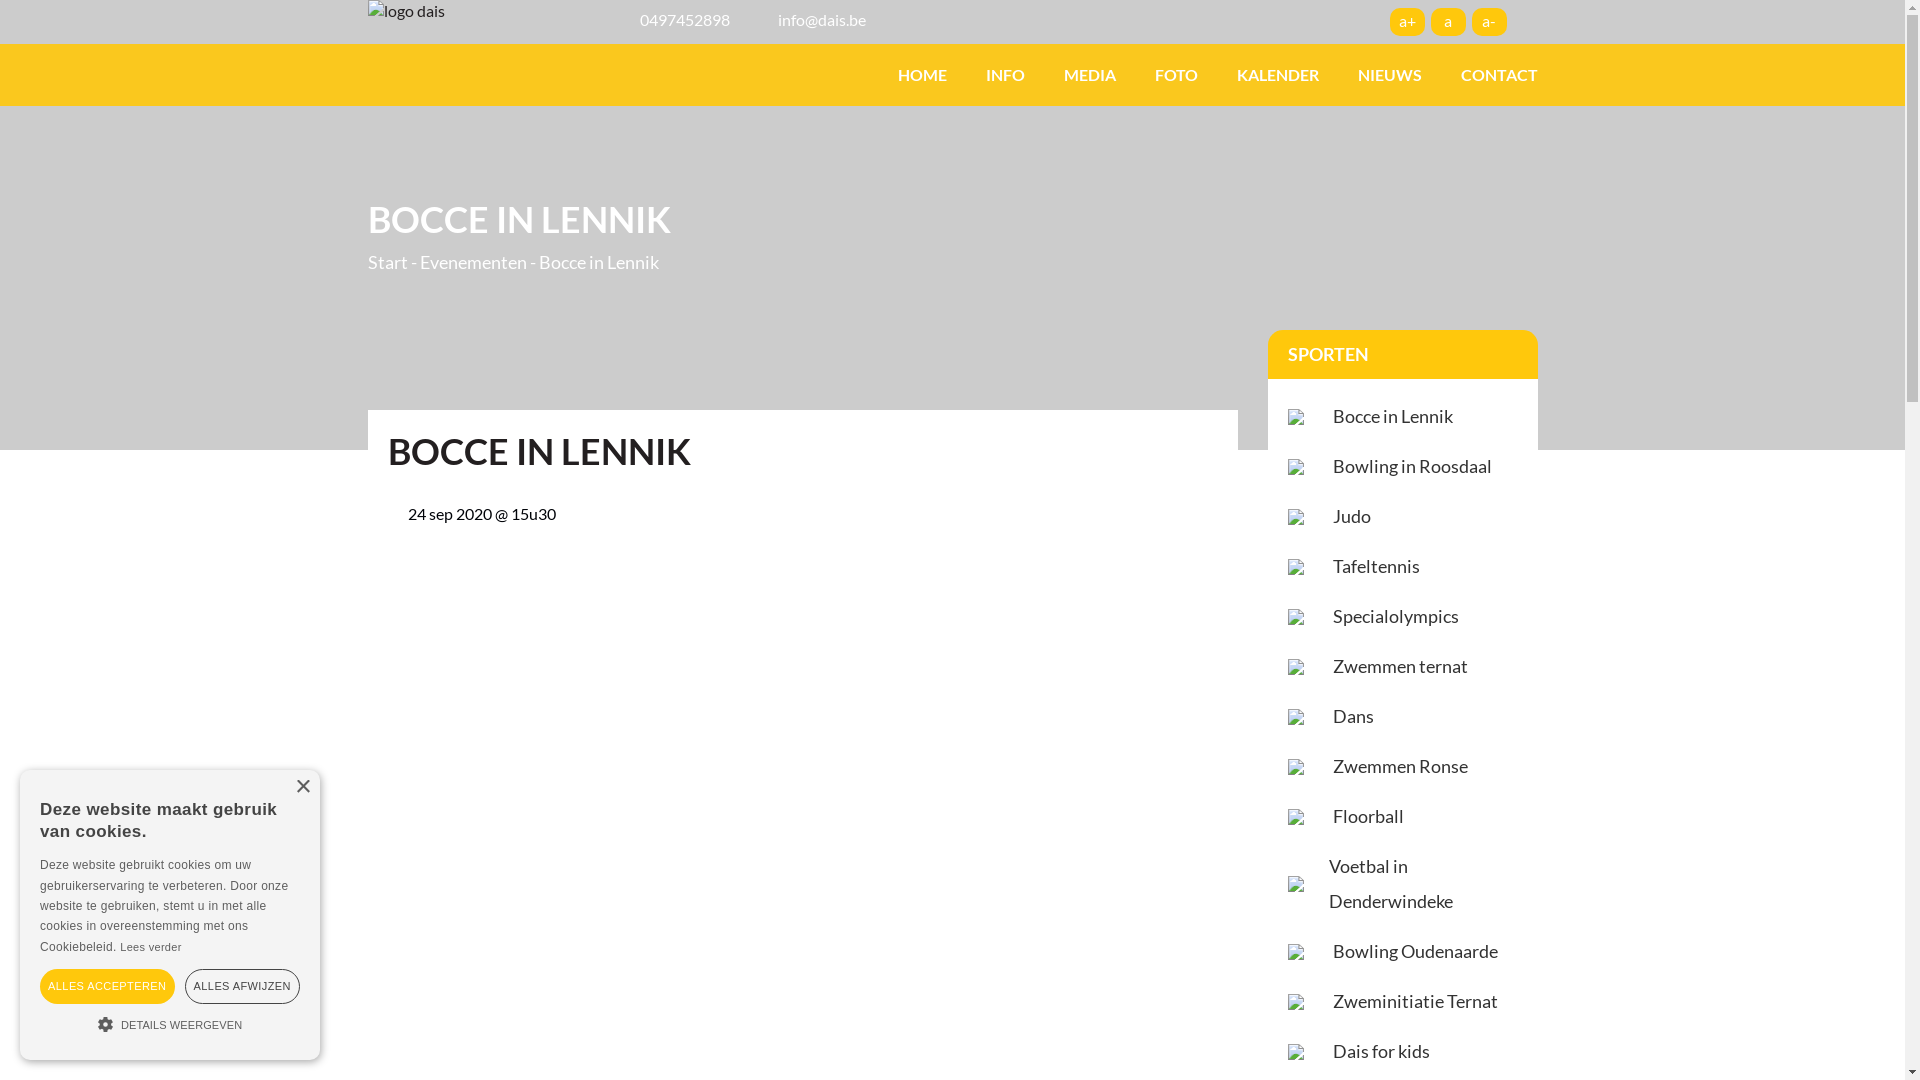 Image resolution: width=1920 pixels, height=1080 pixels. Describe the element at coordinates (1346, 516) in the screenshot. I see `Judo` at that location.